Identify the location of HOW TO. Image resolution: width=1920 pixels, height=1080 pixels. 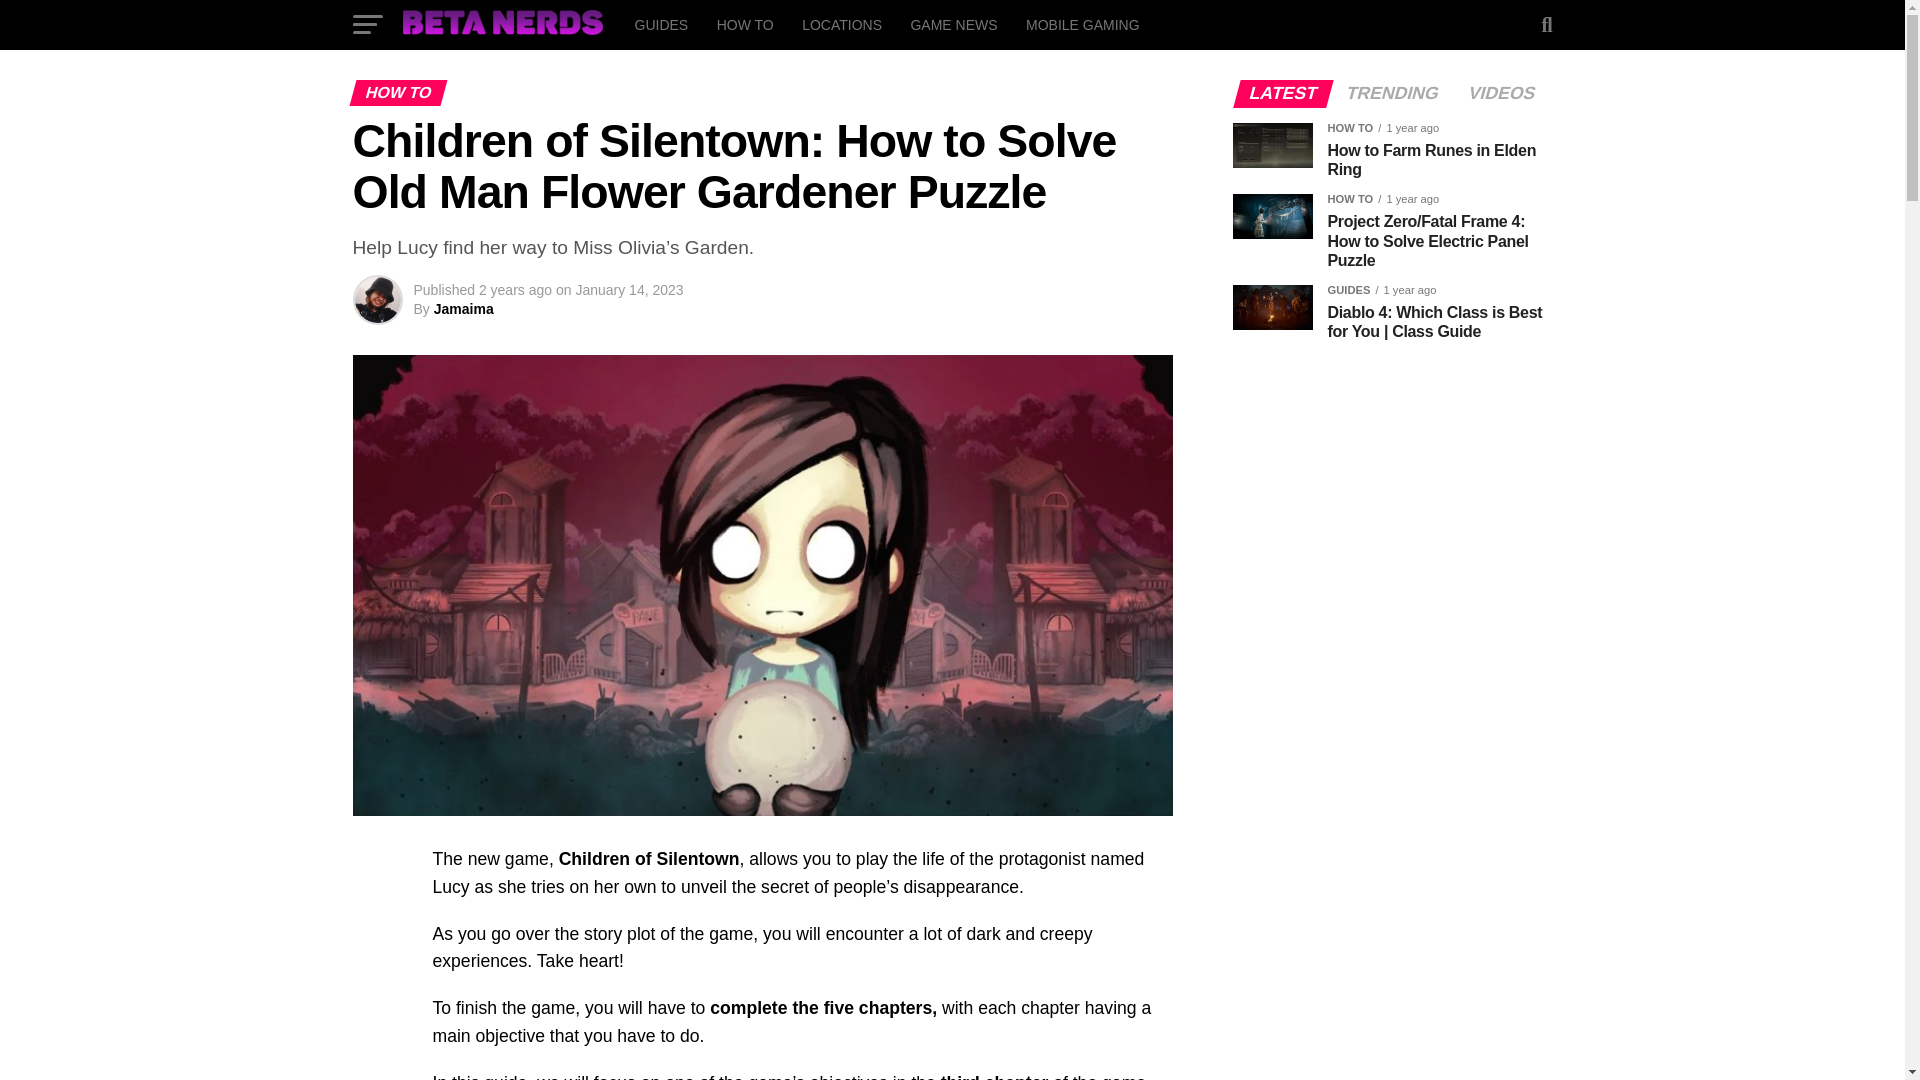
(744, 24).